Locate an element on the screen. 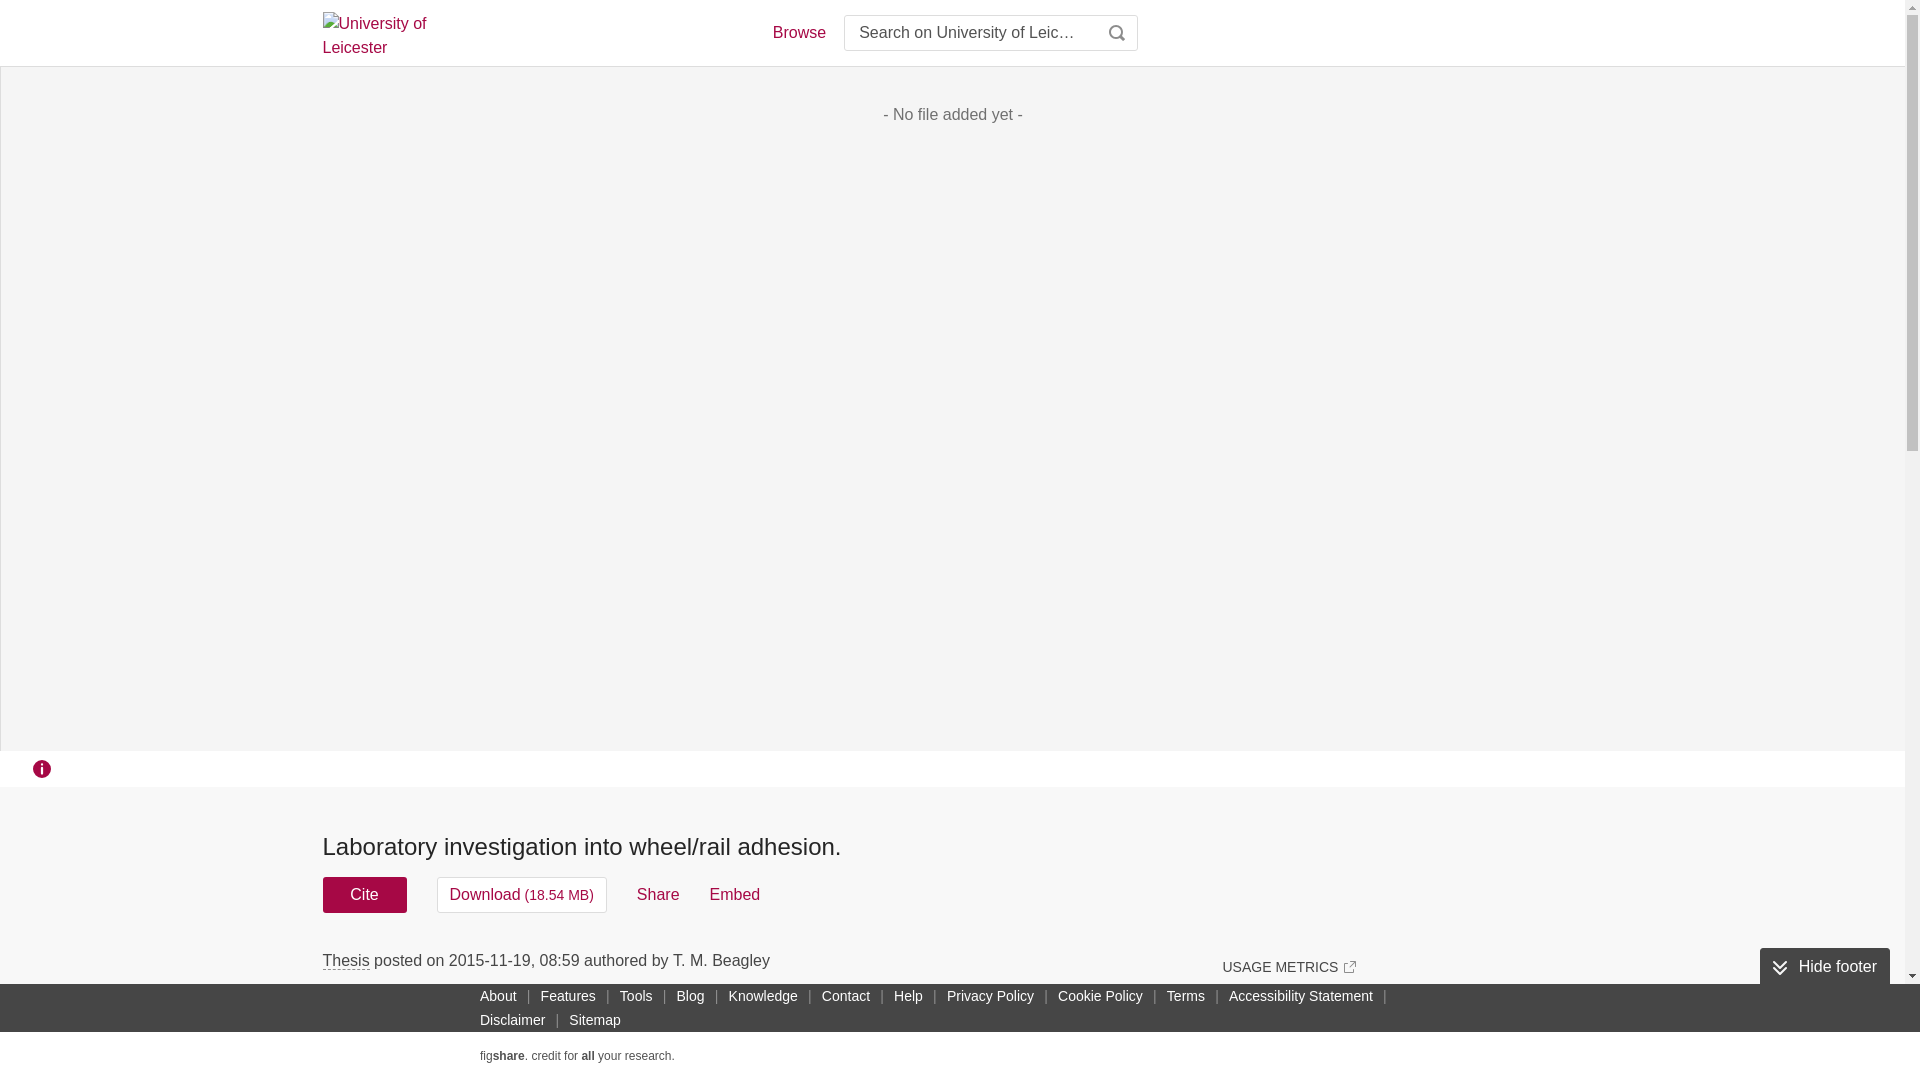  Accessibility Statement is located at coordinates (1300, 995).